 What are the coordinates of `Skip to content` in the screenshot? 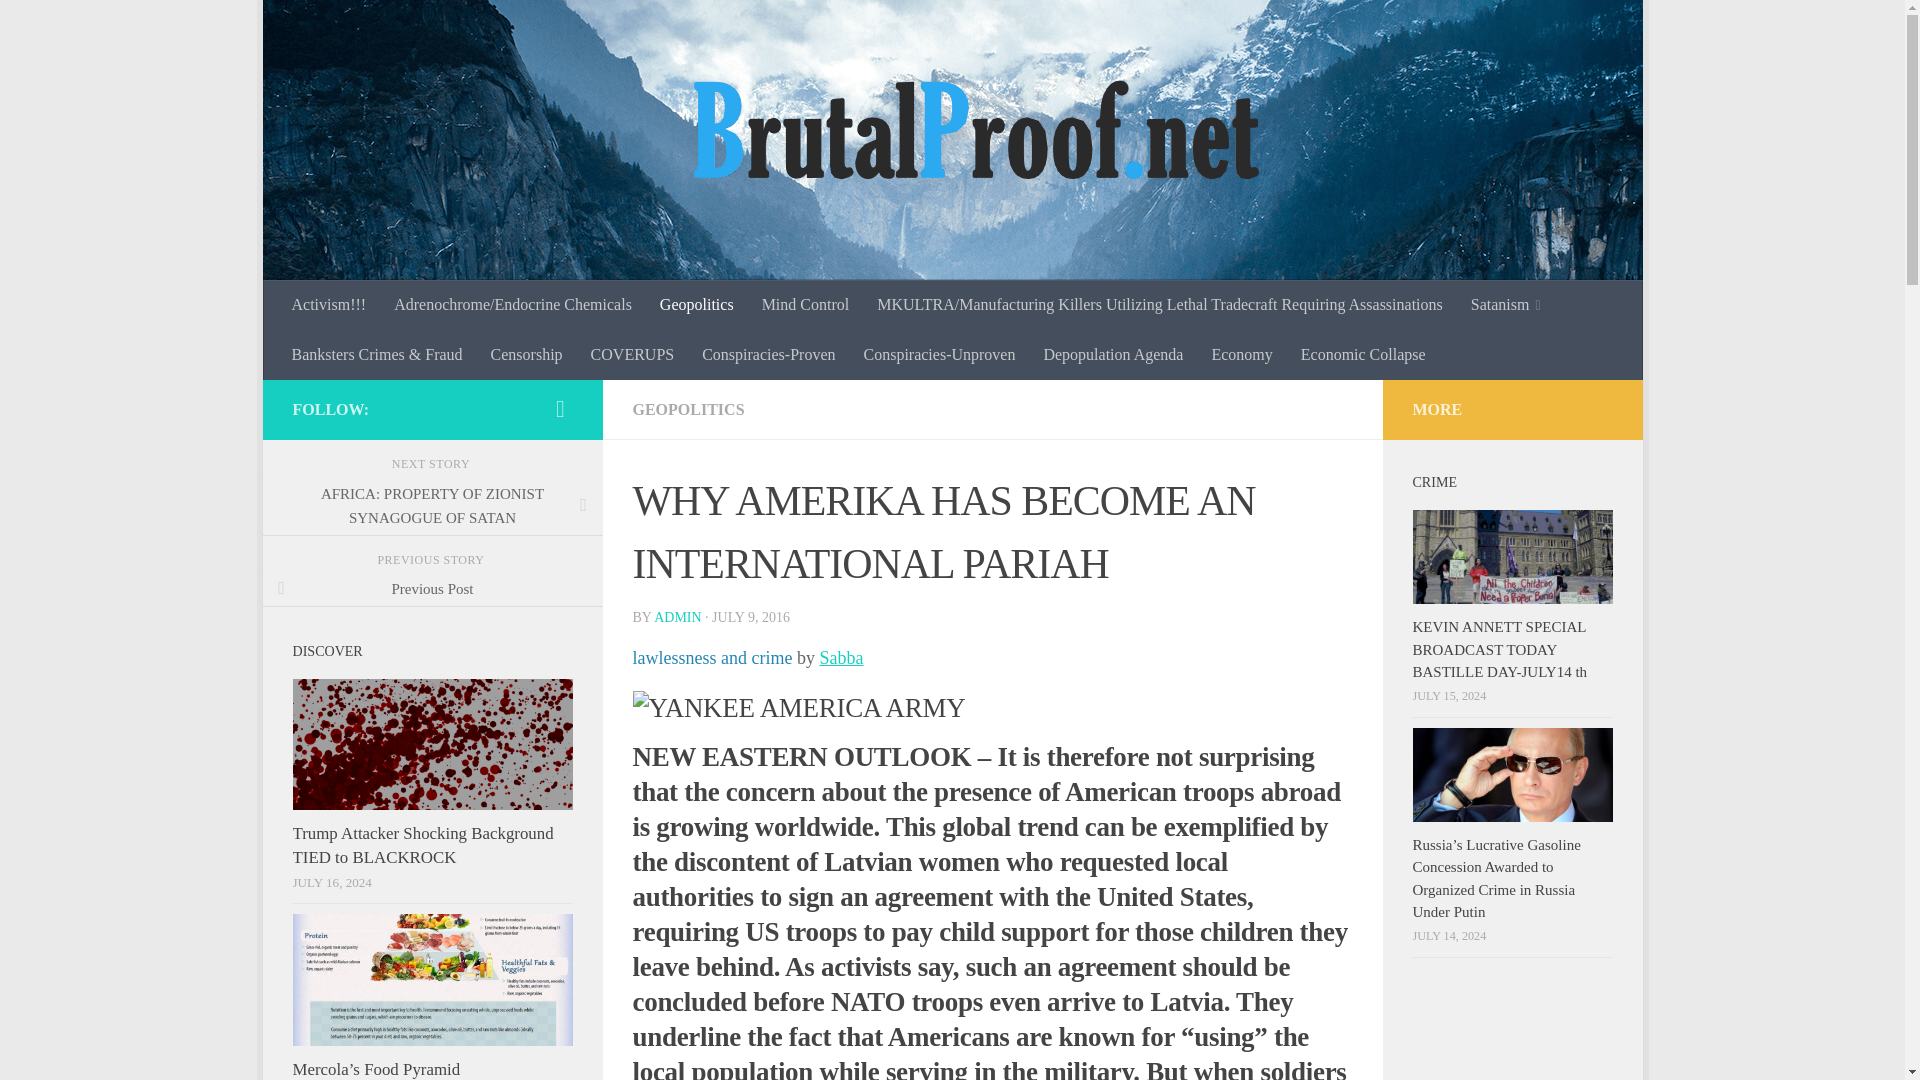 It's located at (340, 27).